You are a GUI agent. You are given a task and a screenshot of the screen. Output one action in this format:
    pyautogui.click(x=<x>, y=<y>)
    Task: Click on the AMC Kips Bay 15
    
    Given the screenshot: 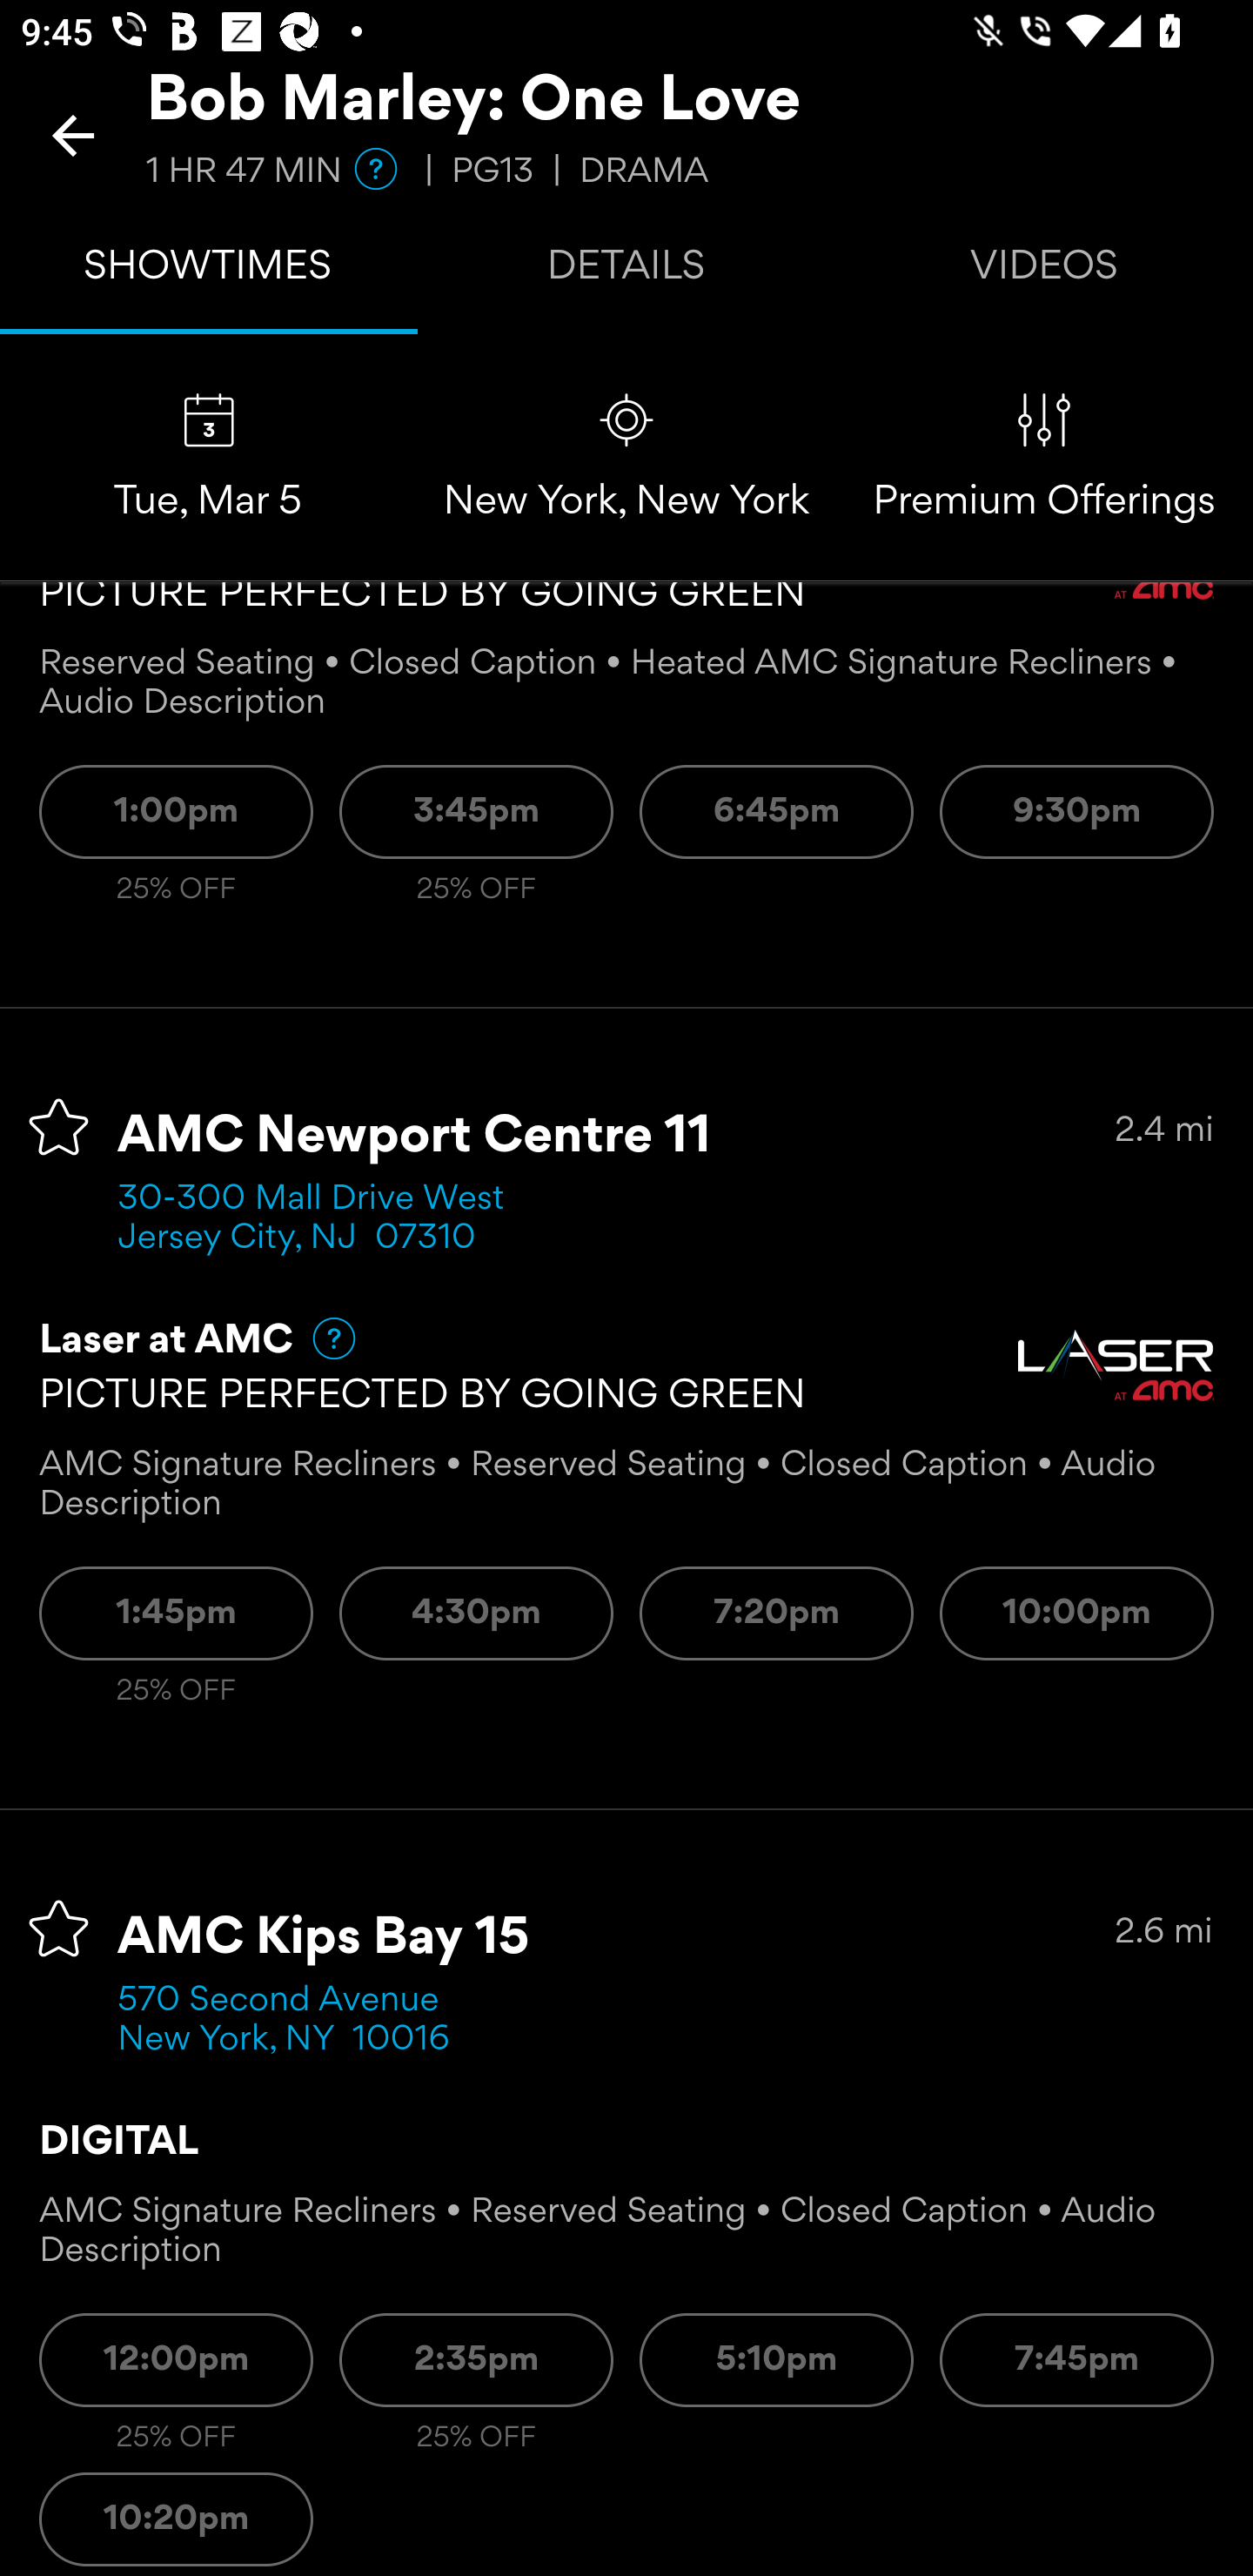 What is the action you would take?
    pyautogui.click(x=324, y=1938)
    